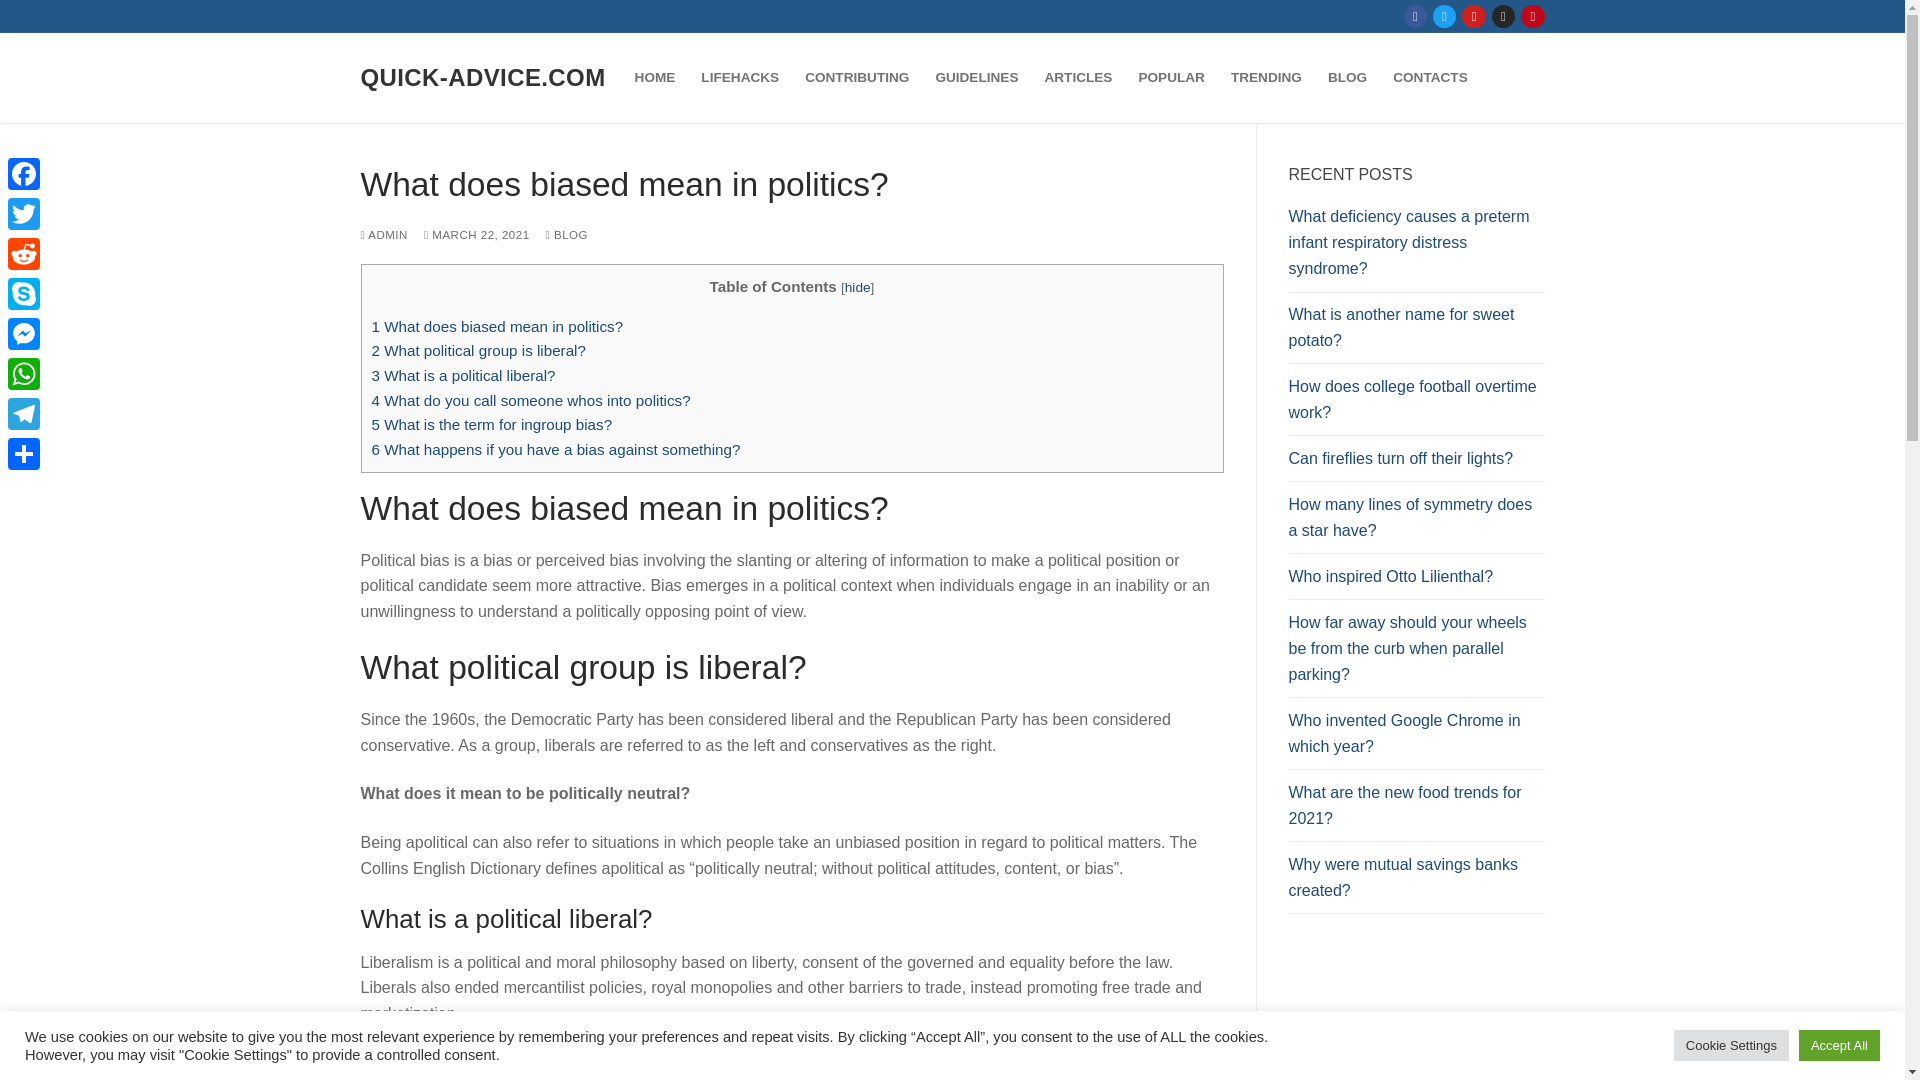 The image size is (1920, 1080). Describe the element at coordinates (1430, 78) in the screenshot. I see `CONTACTS` at that location.